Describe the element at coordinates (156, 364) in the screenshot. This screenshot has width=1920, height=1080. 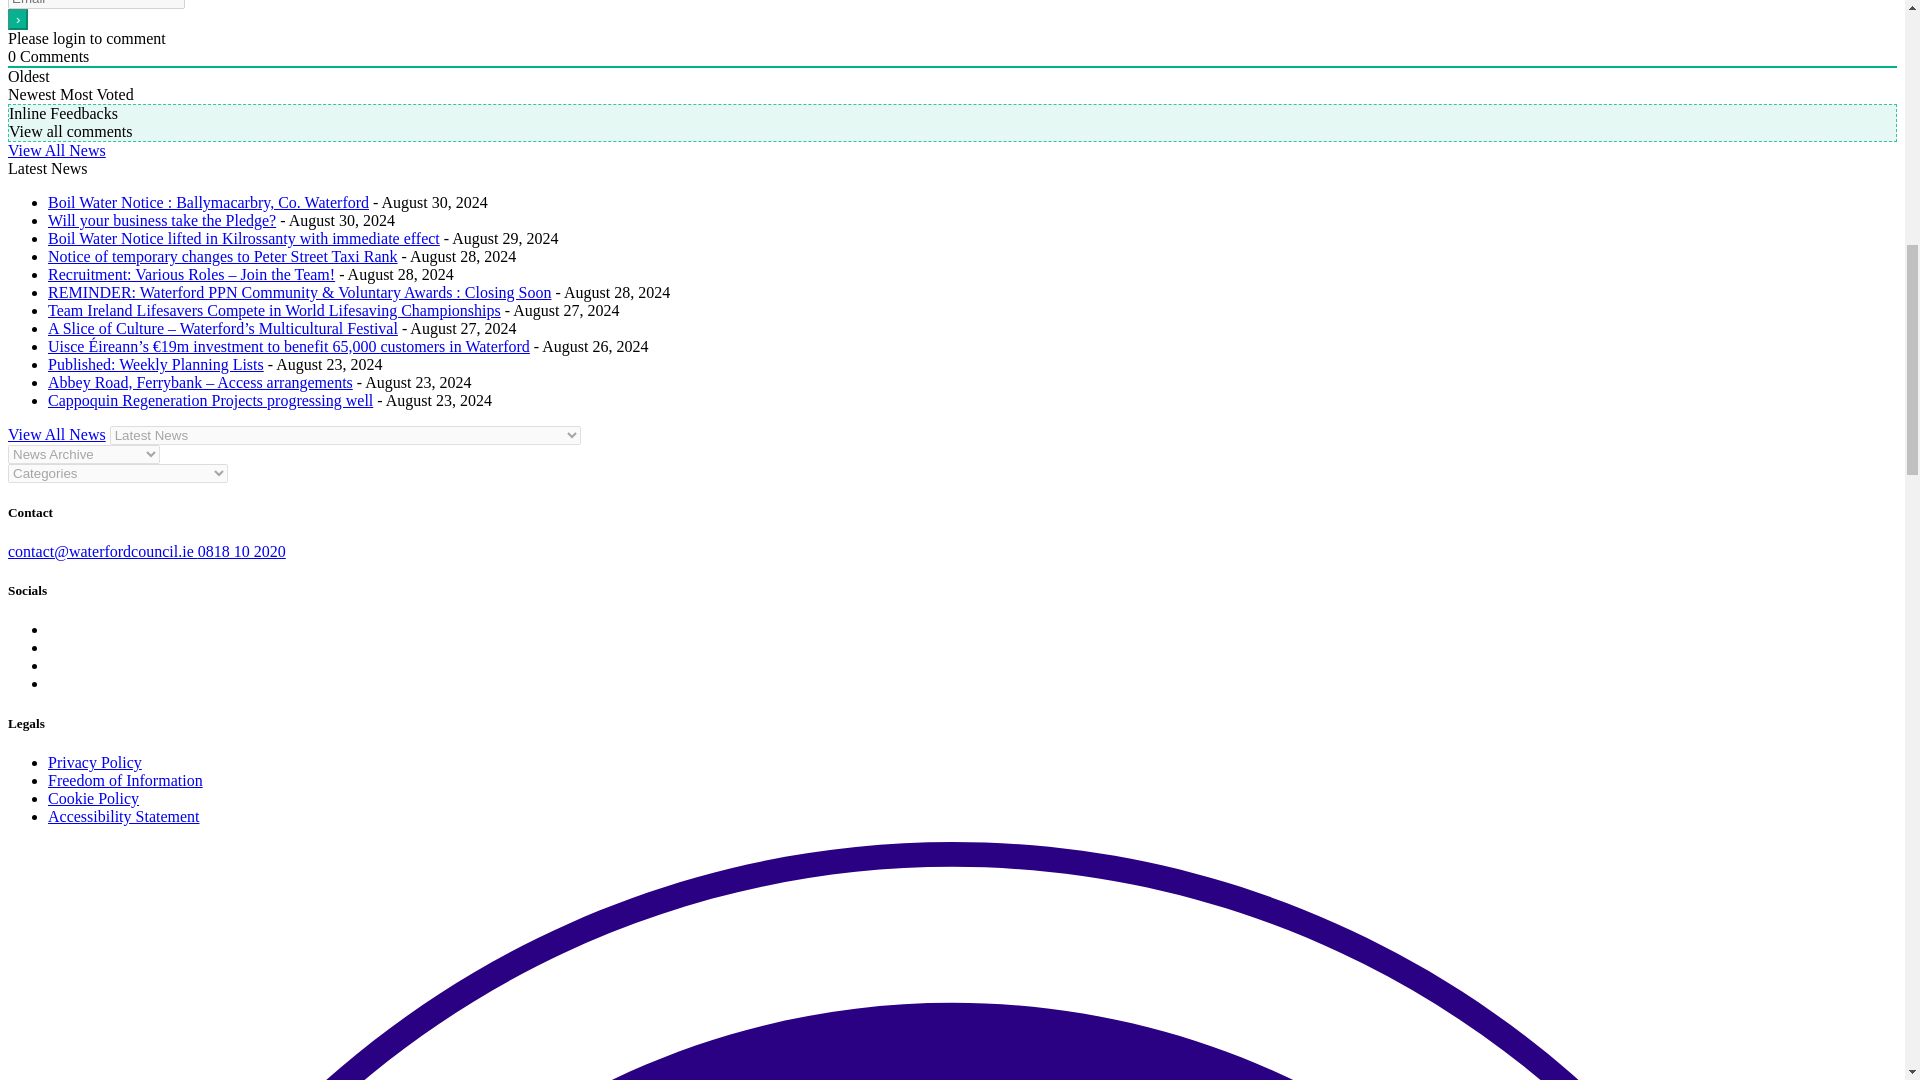
I see `Published: Weekly Planning Lists` at that location.